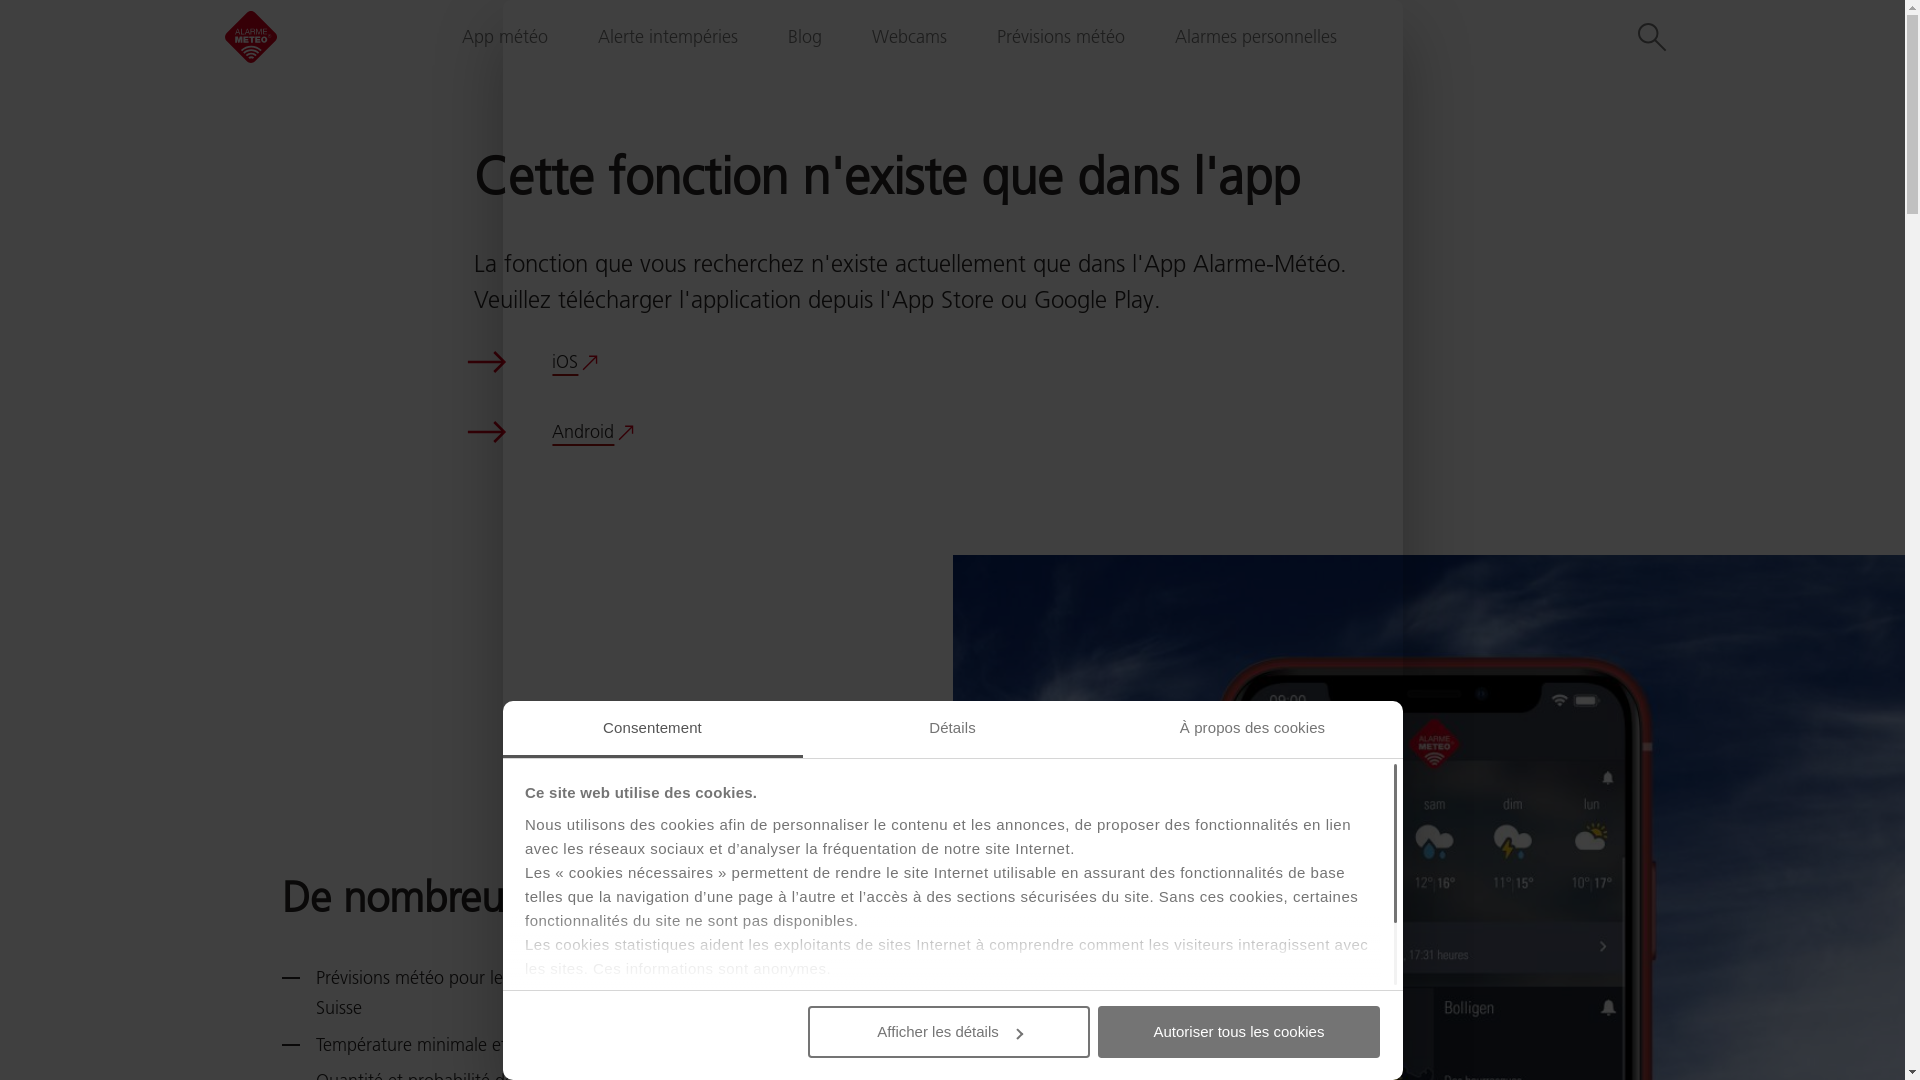 The image size is (1920, 1080). I want to click on Autoriser tous les cookies, so click(1239, 1032).